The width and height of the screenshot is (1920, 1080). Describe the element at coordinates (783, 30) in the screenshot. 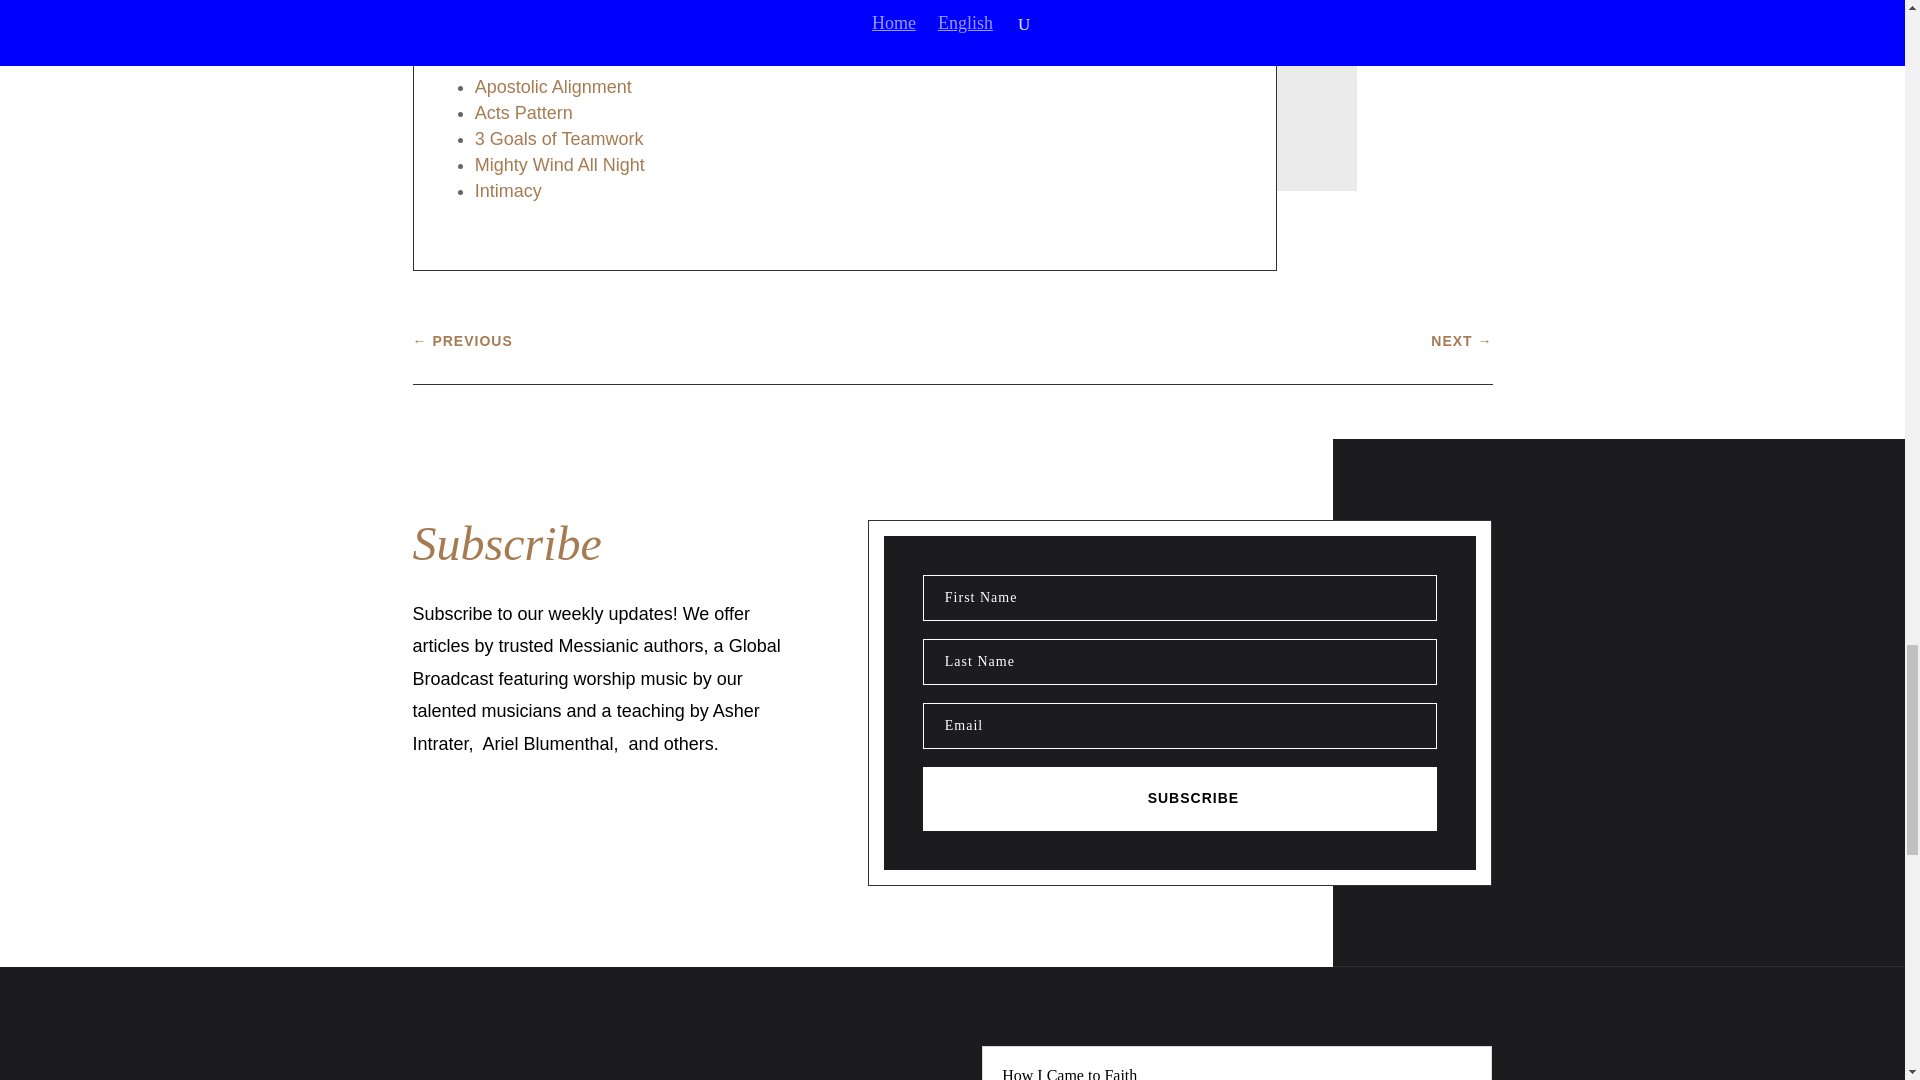

I see `relationship` at that location.